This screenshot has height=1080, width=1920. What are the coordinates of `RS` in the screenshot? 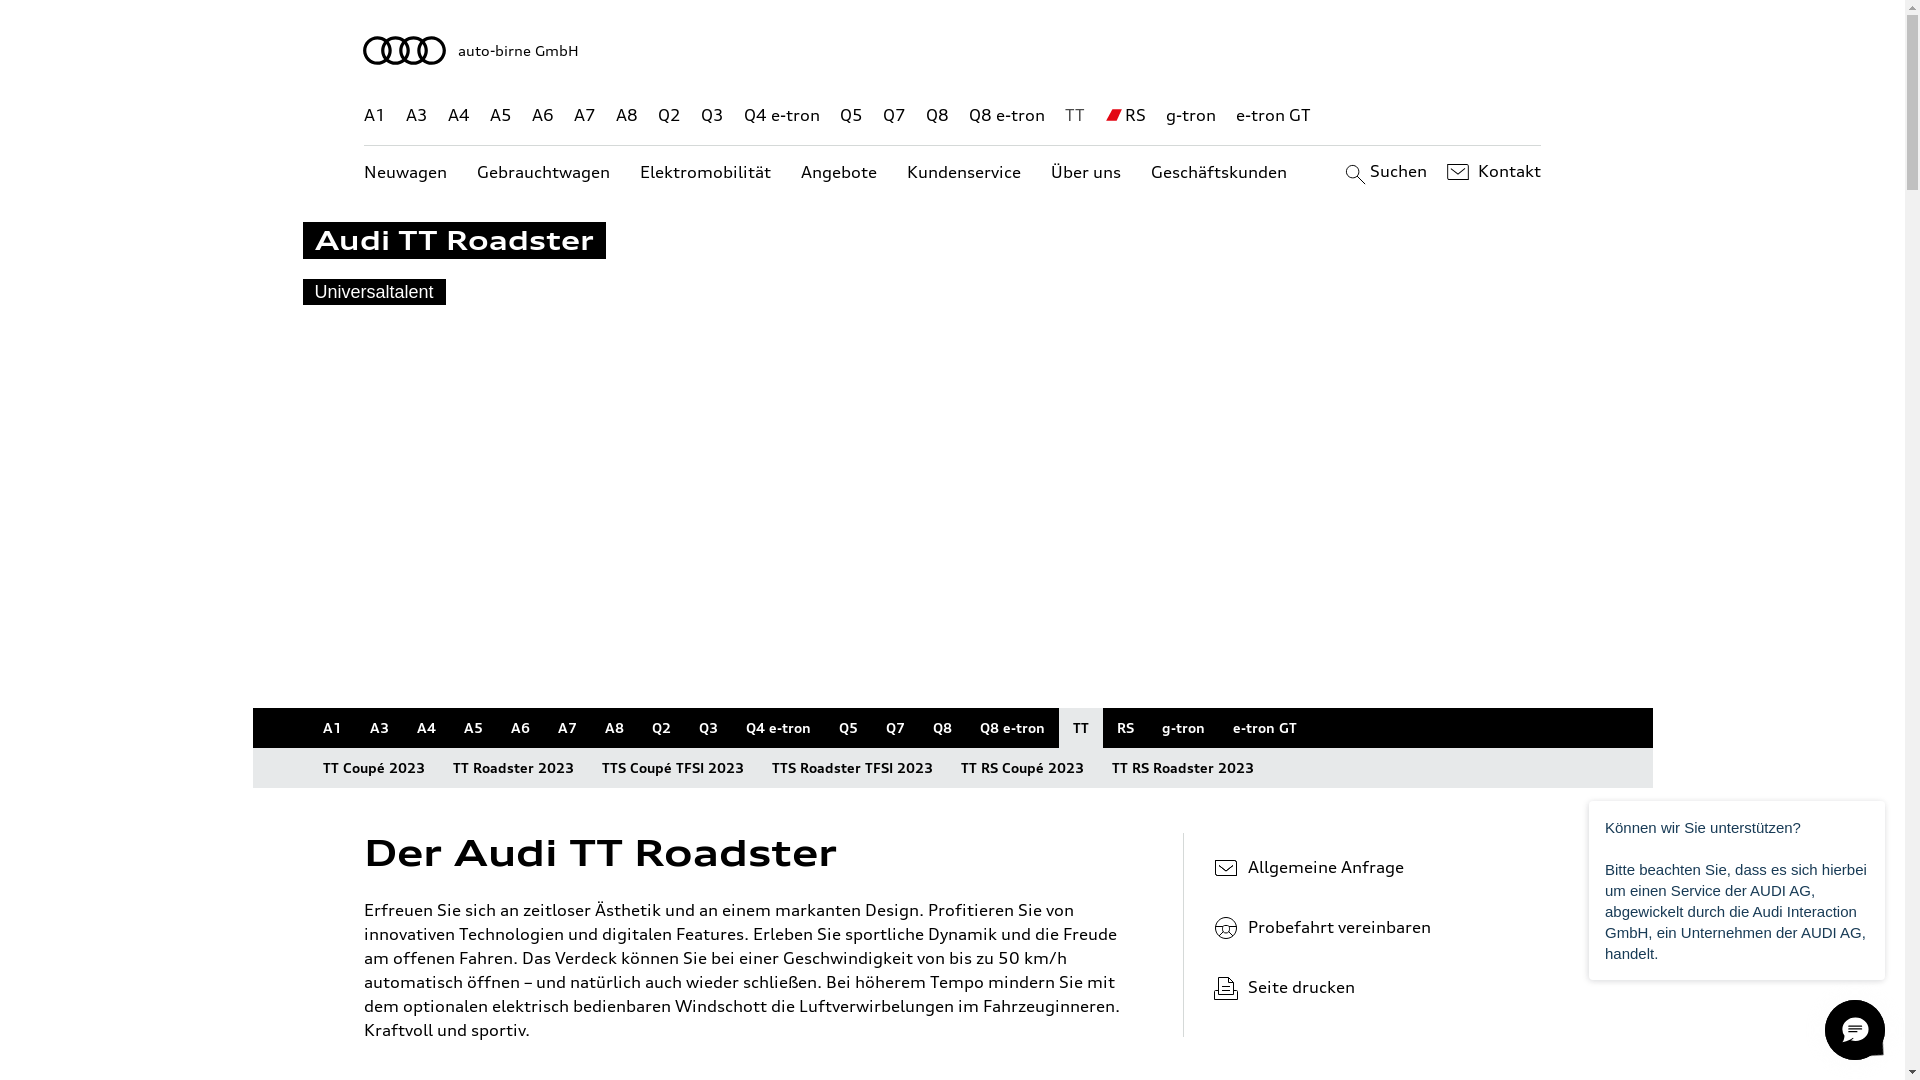 It's located at (1136, 116).